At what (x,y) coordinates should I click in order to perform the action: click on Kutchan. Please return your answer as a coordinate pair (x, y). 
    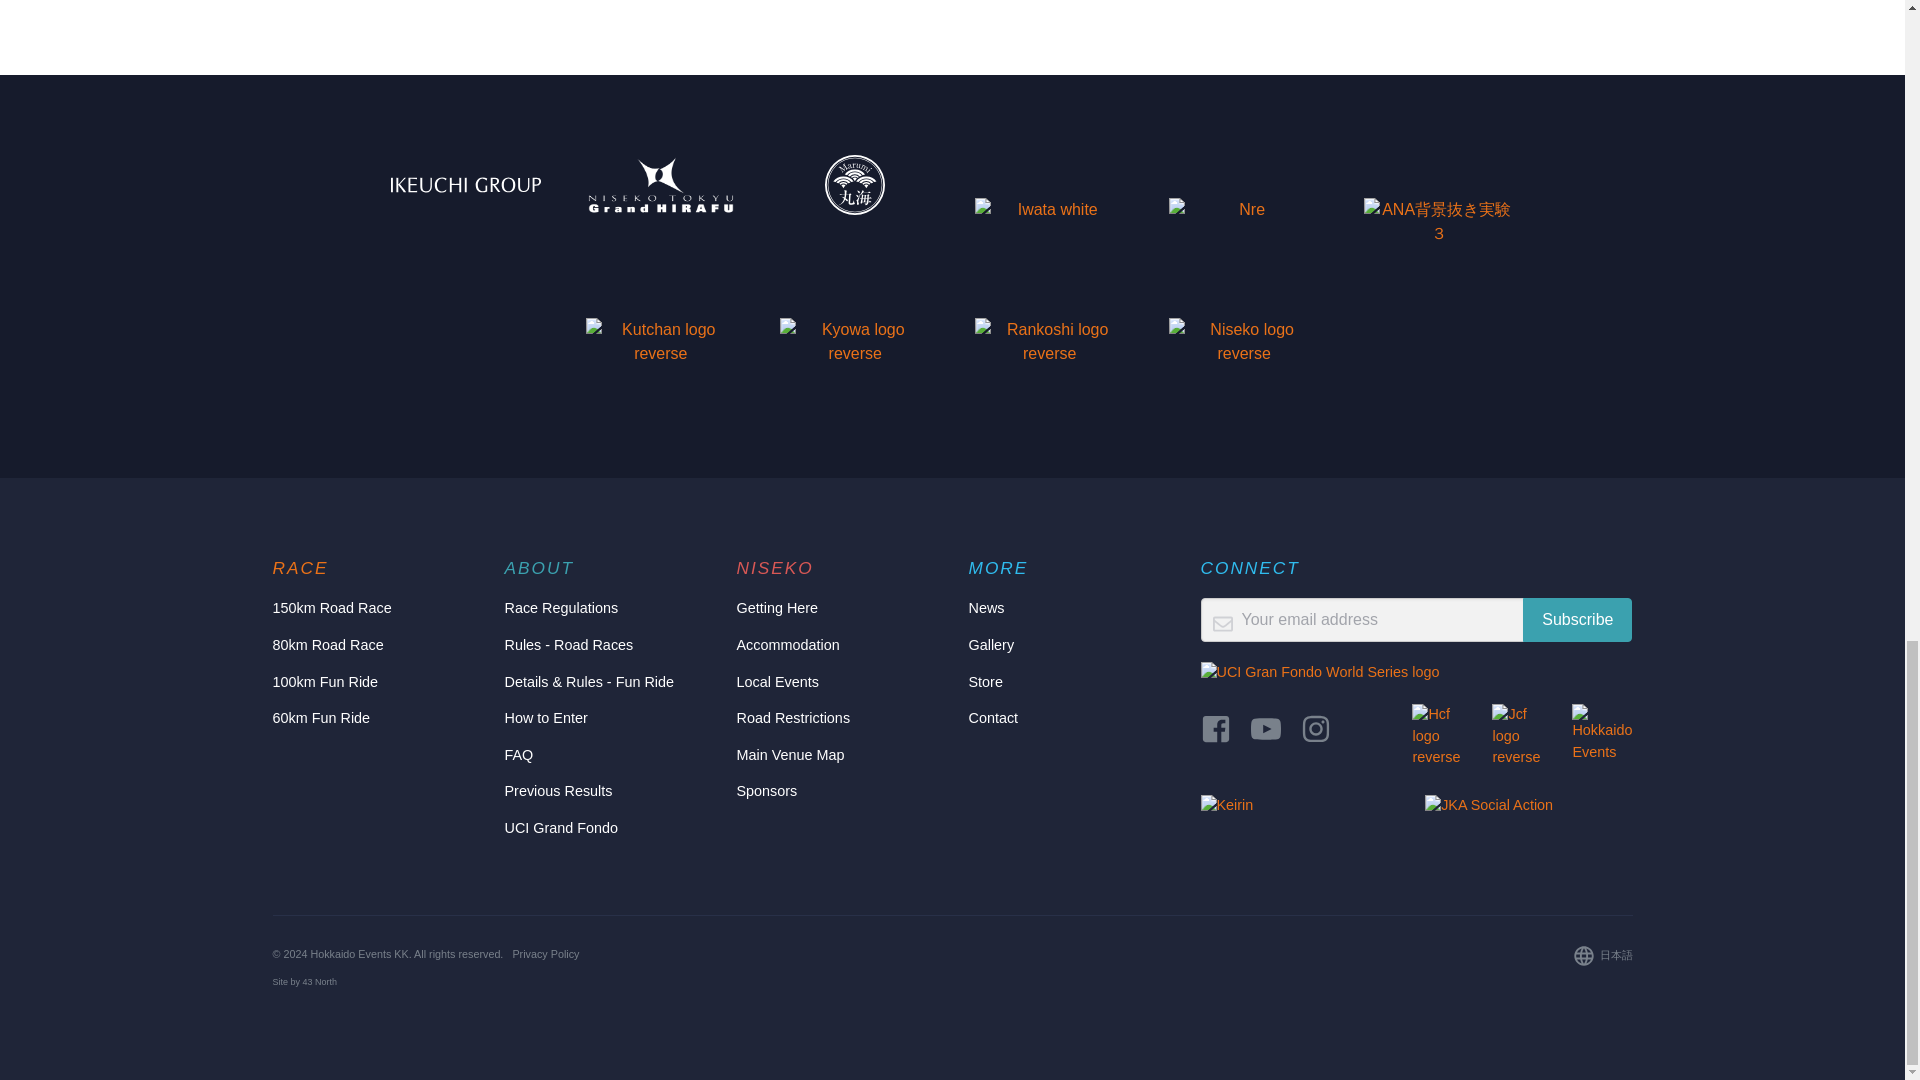
    Looking at the image, I should click on (660, 348).